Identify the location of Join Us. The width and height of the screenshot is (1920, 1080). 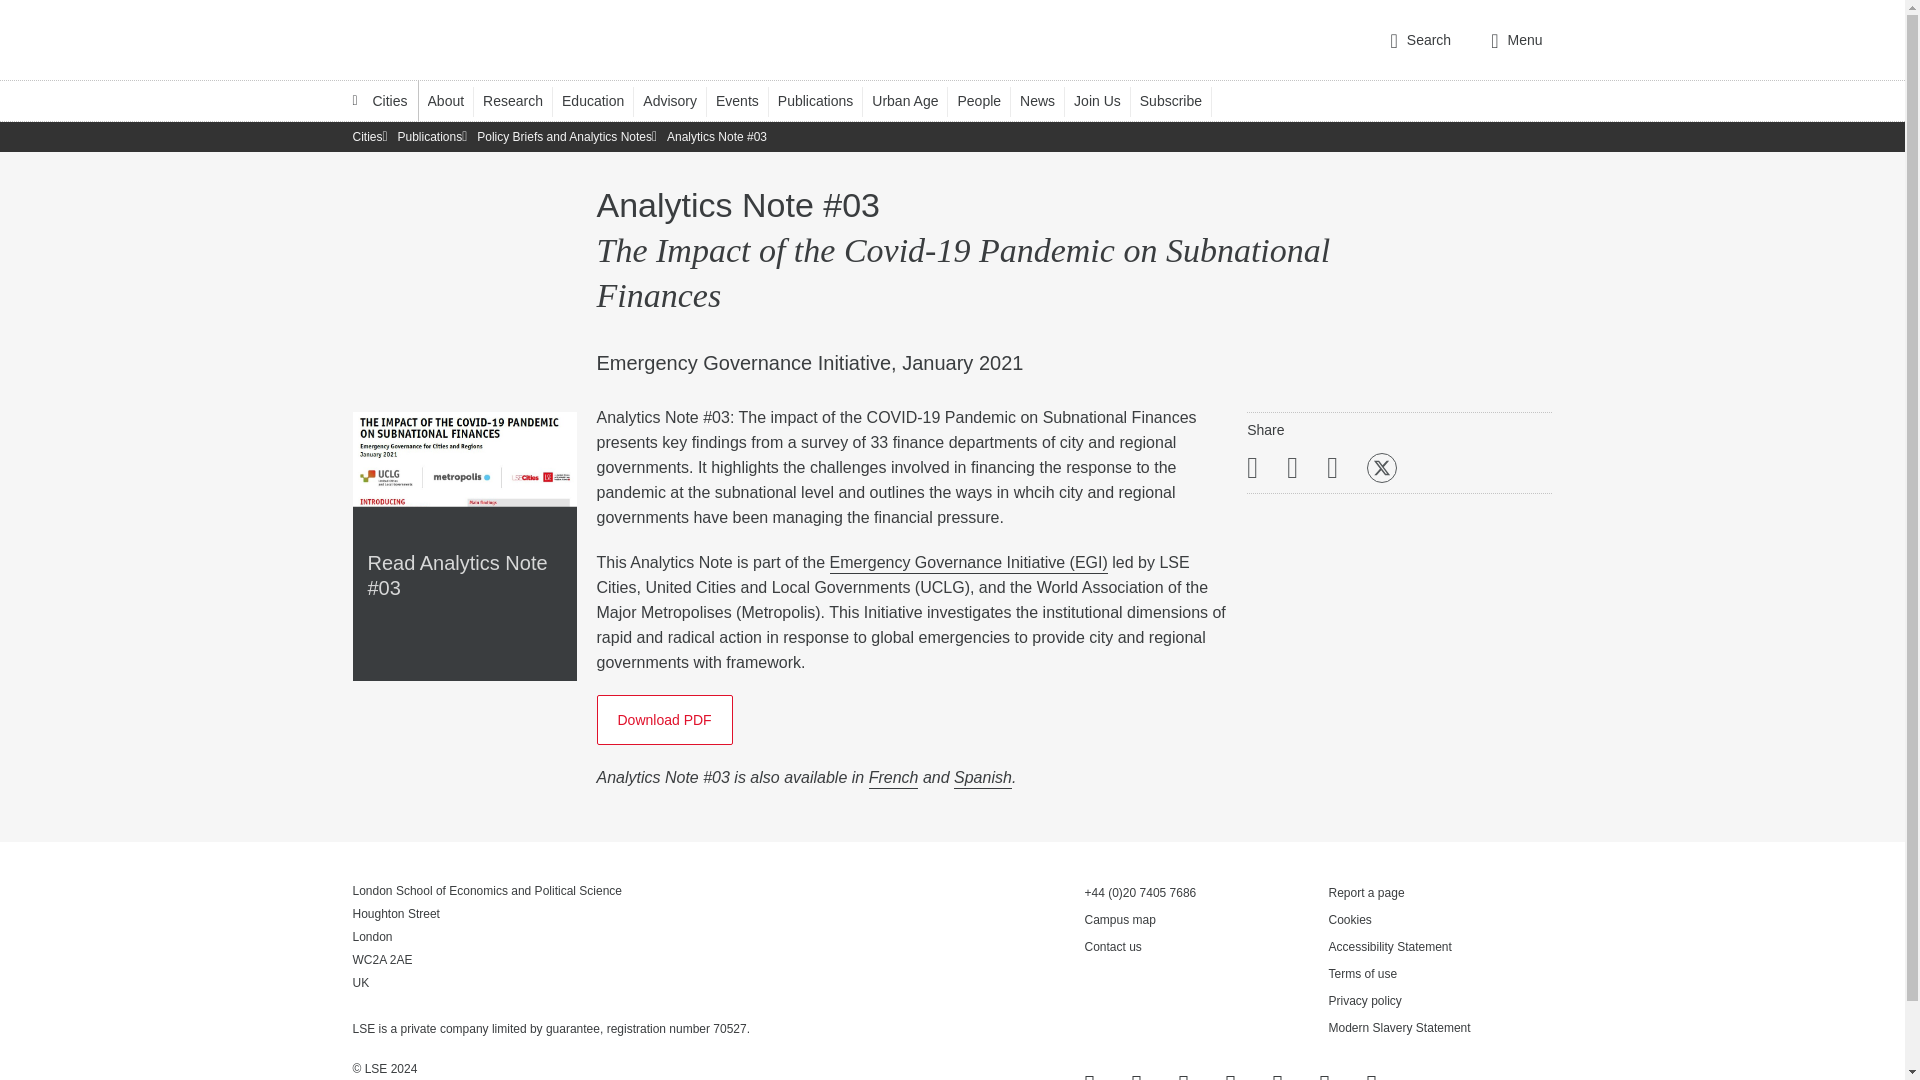
(1106, 100).